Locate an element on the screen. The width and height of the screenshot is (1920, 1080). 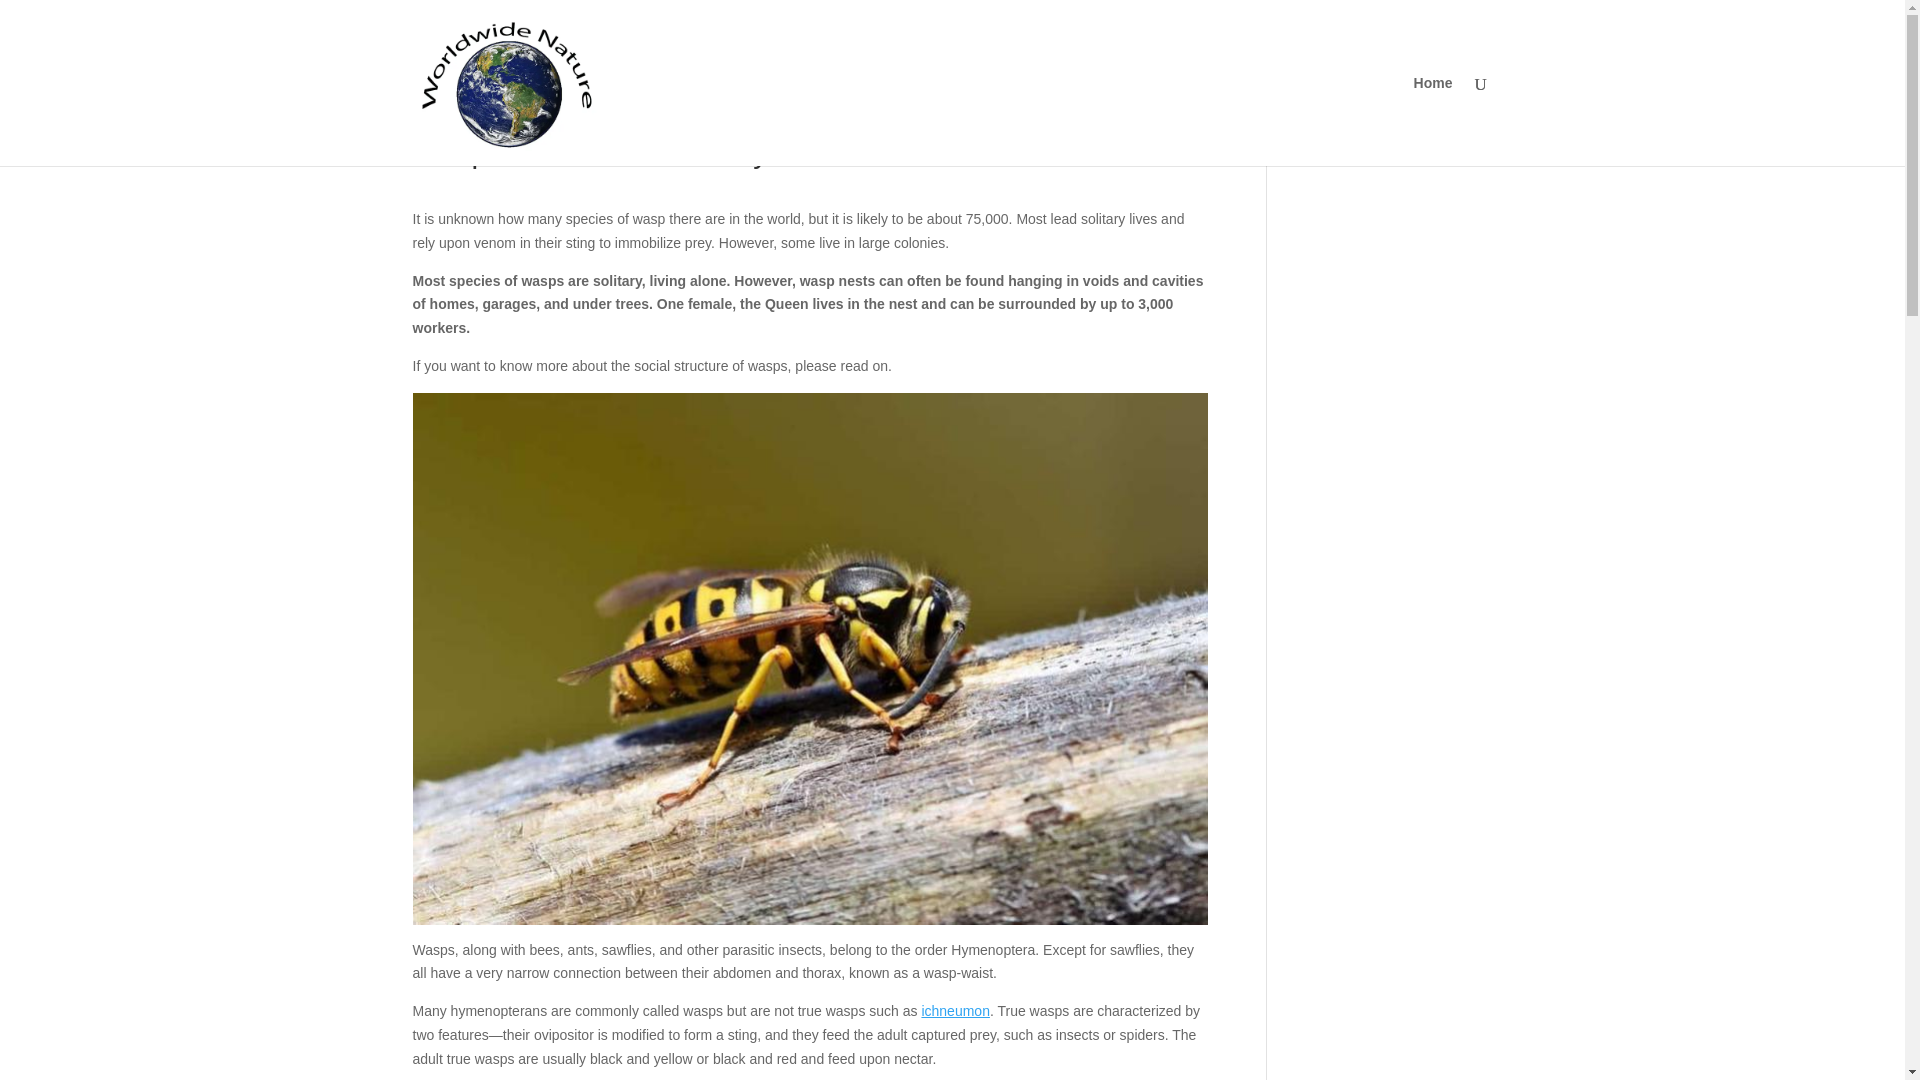
ichneumon is located at coordinates (956, 1011).